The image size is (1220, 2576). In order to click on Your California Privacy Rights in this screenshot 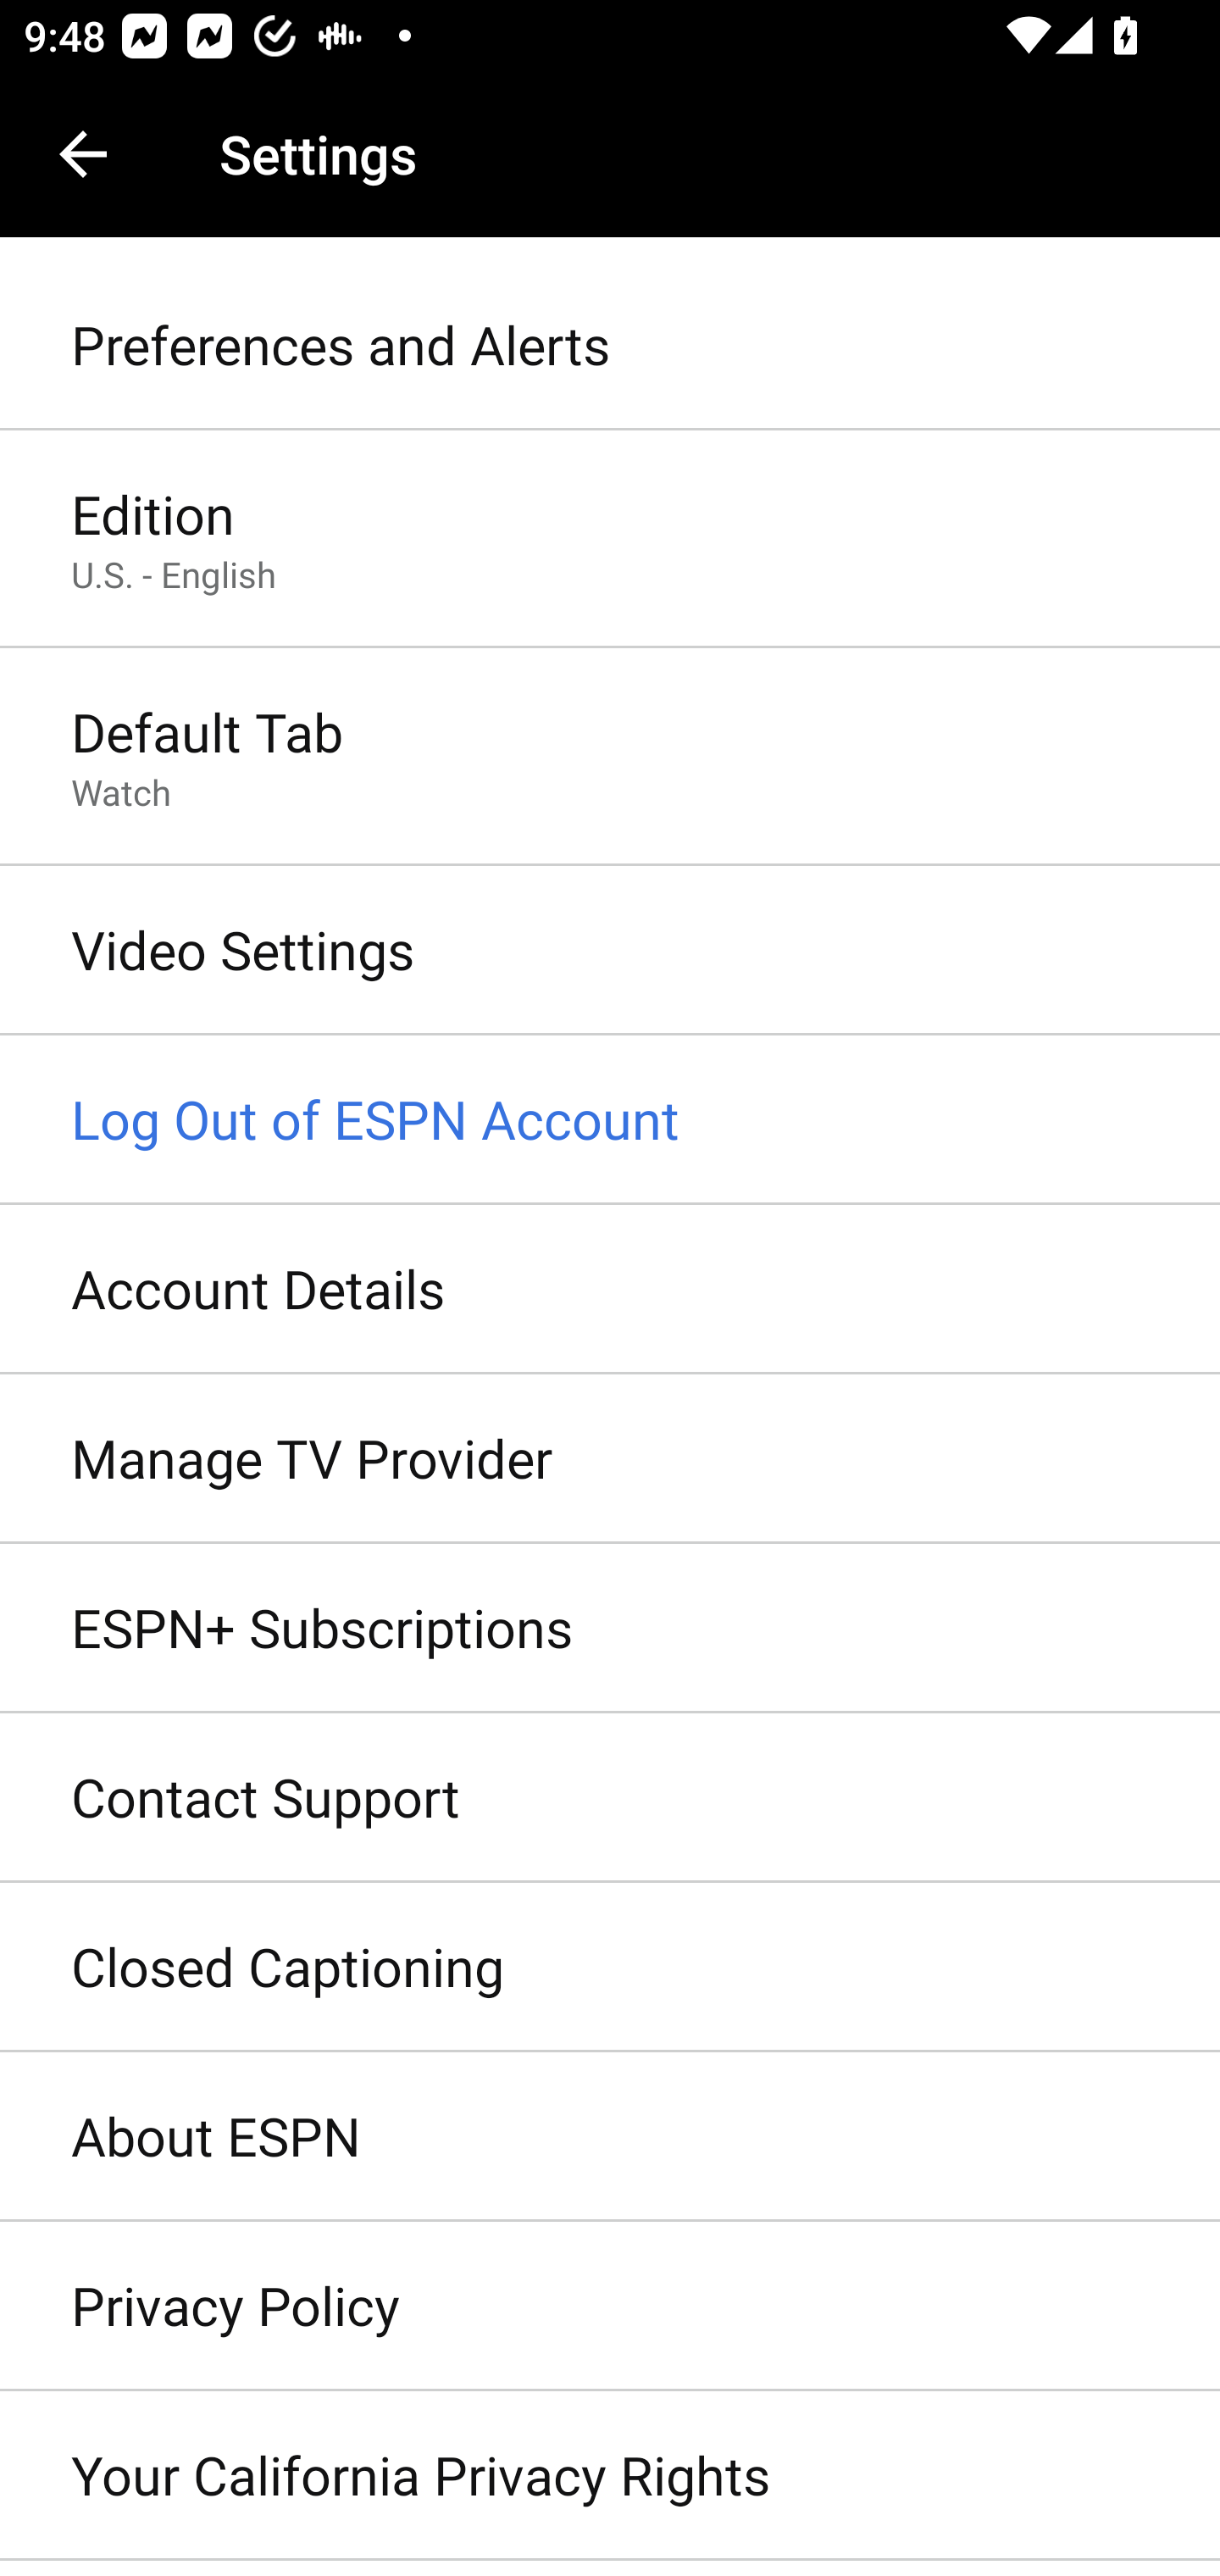, I will do `click(610, 2475)`.